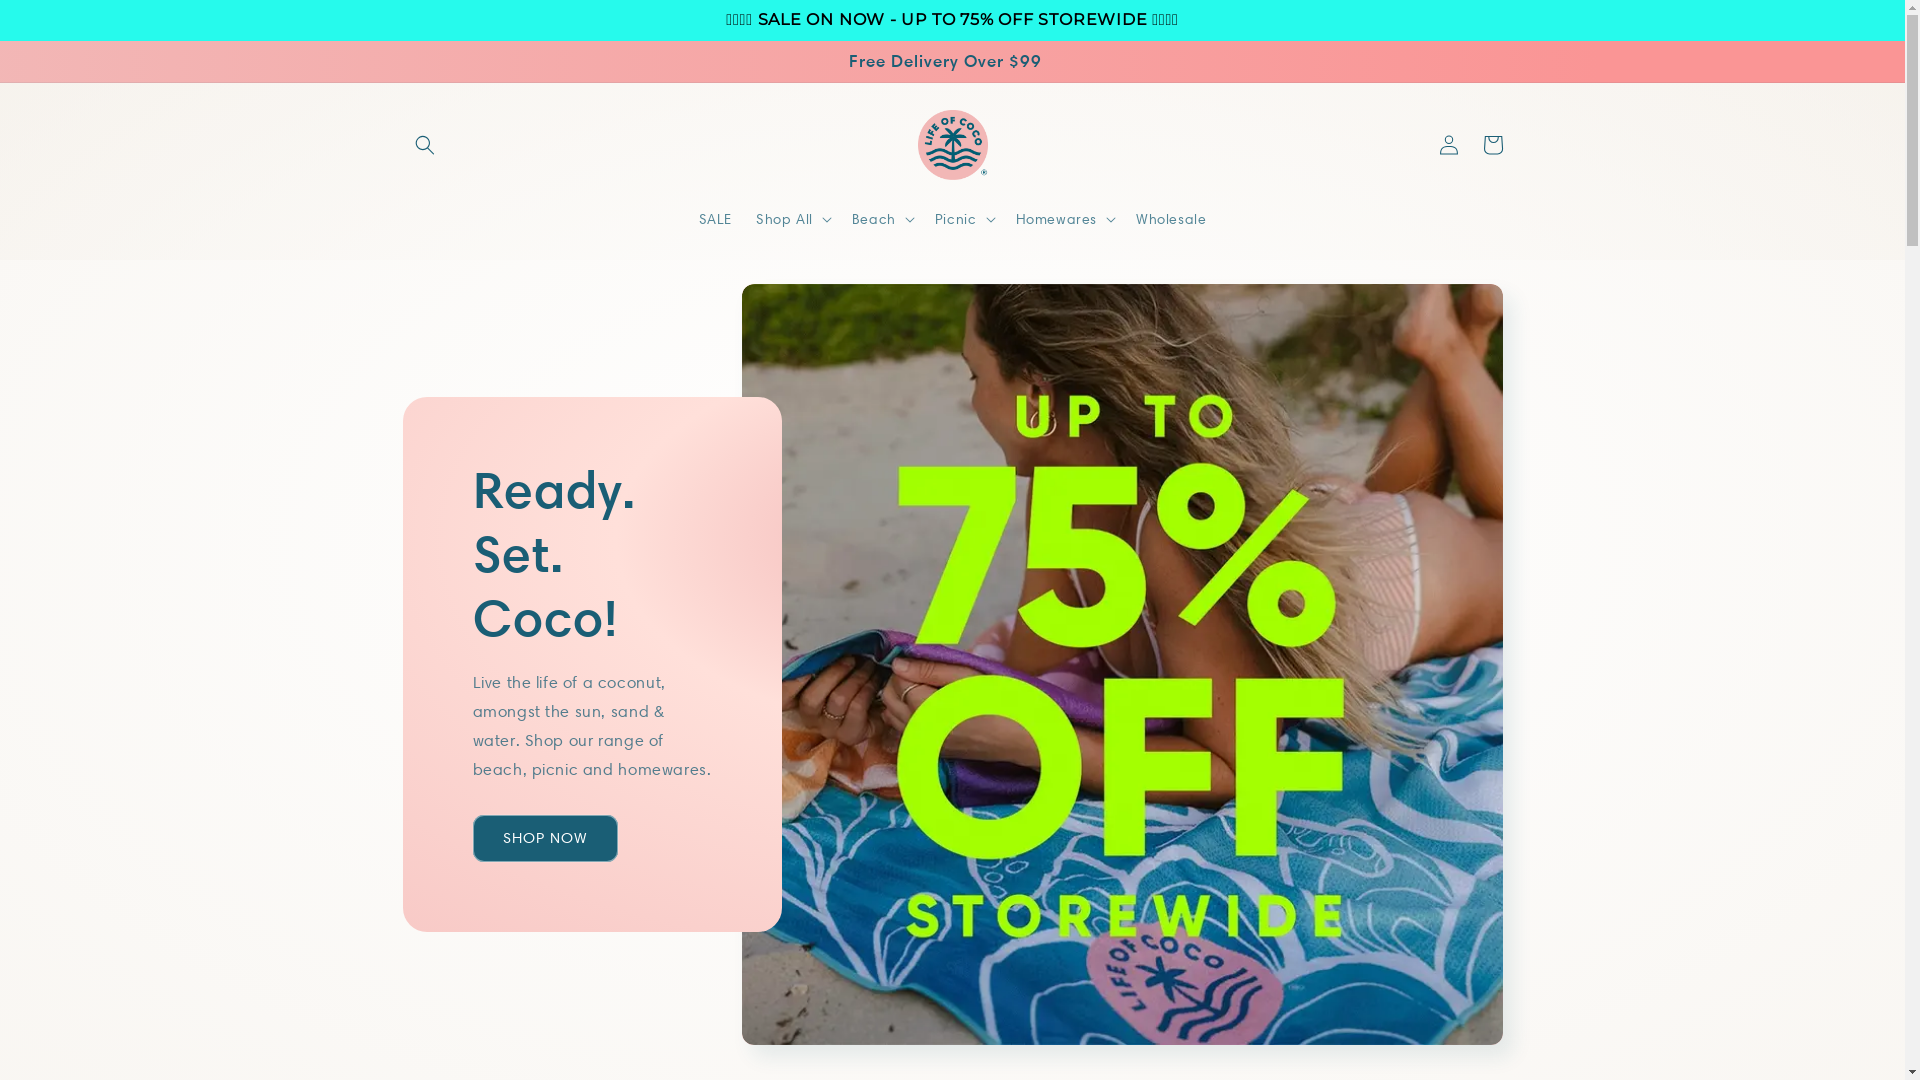 This screenshot has height=1080, width=1920. What do you see at coordinates (1171, 219) in the screenshot?
I see `Wholesale` at bounding box center [1171, 219].